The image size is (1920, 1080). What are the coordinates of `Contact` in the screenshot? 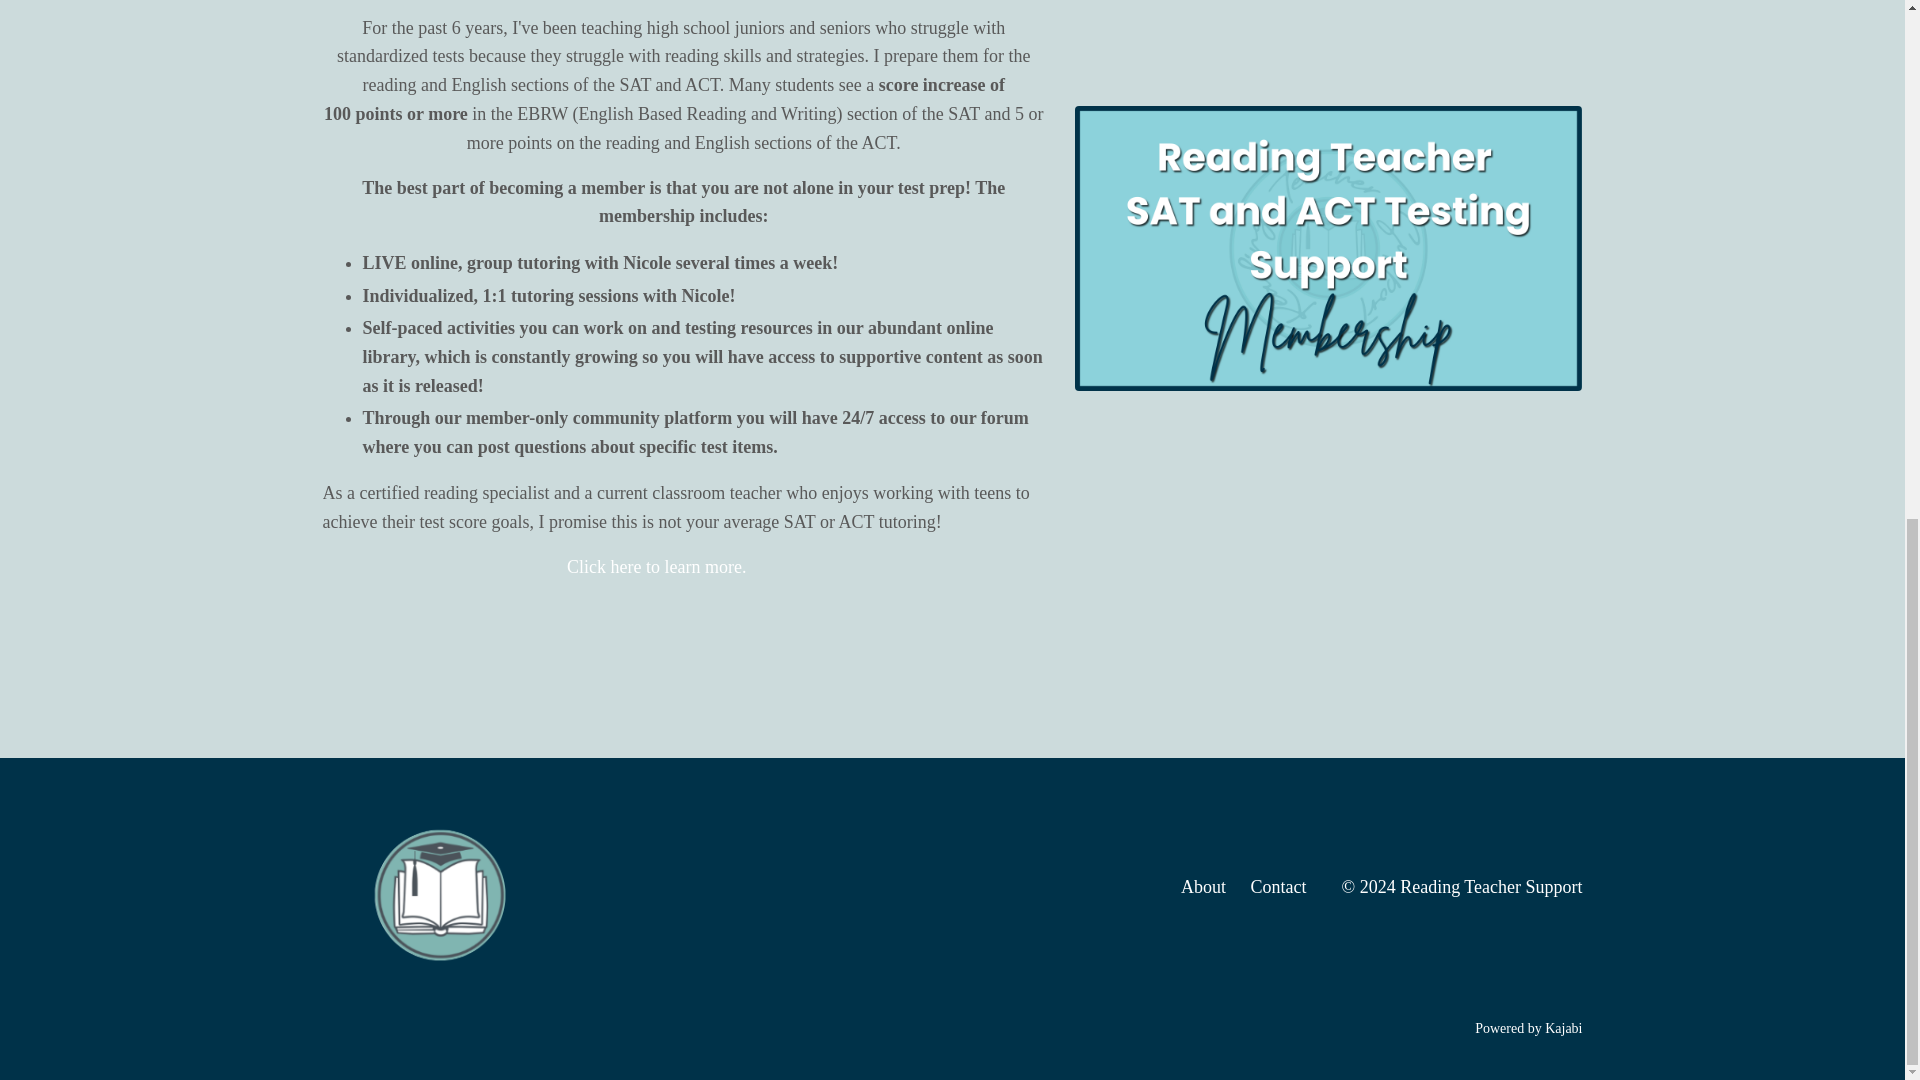 It's located at (1277, 886).